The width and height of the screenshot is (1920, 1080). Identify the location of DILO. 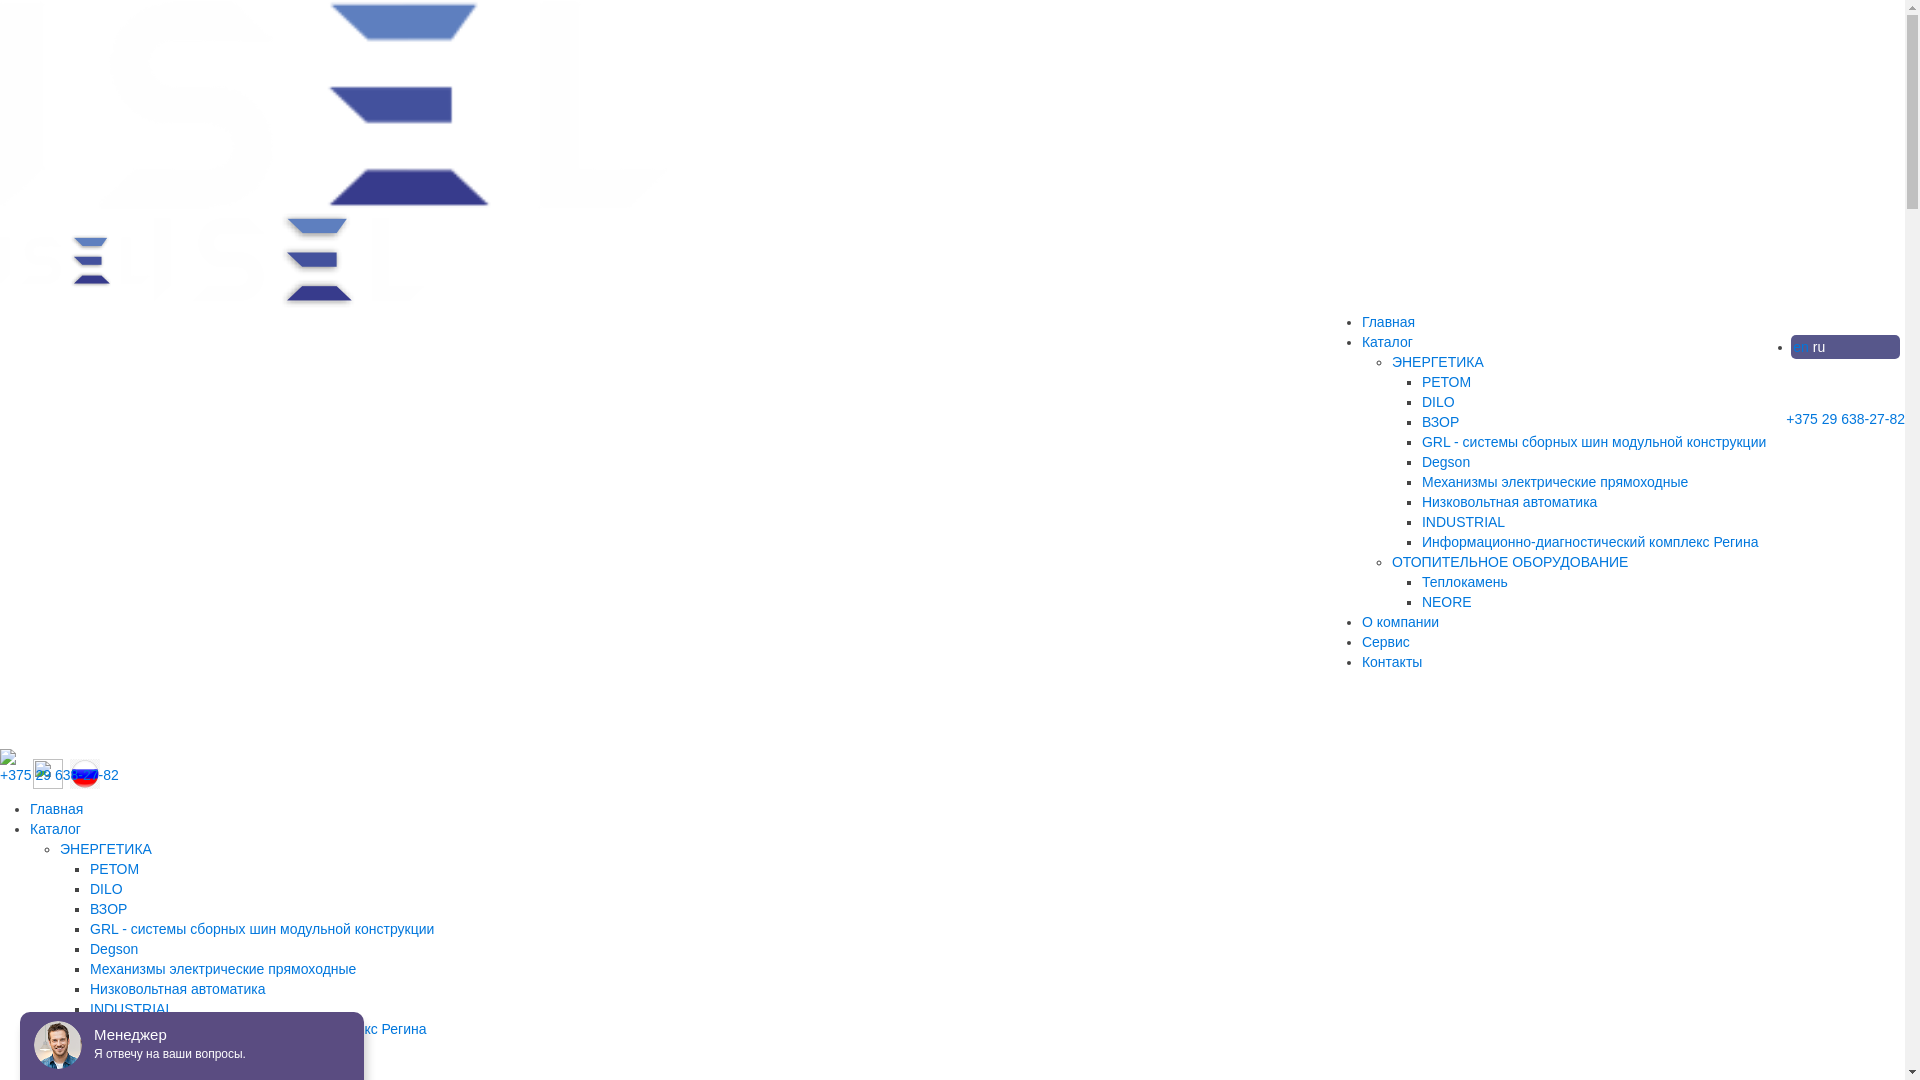
(106, 889).